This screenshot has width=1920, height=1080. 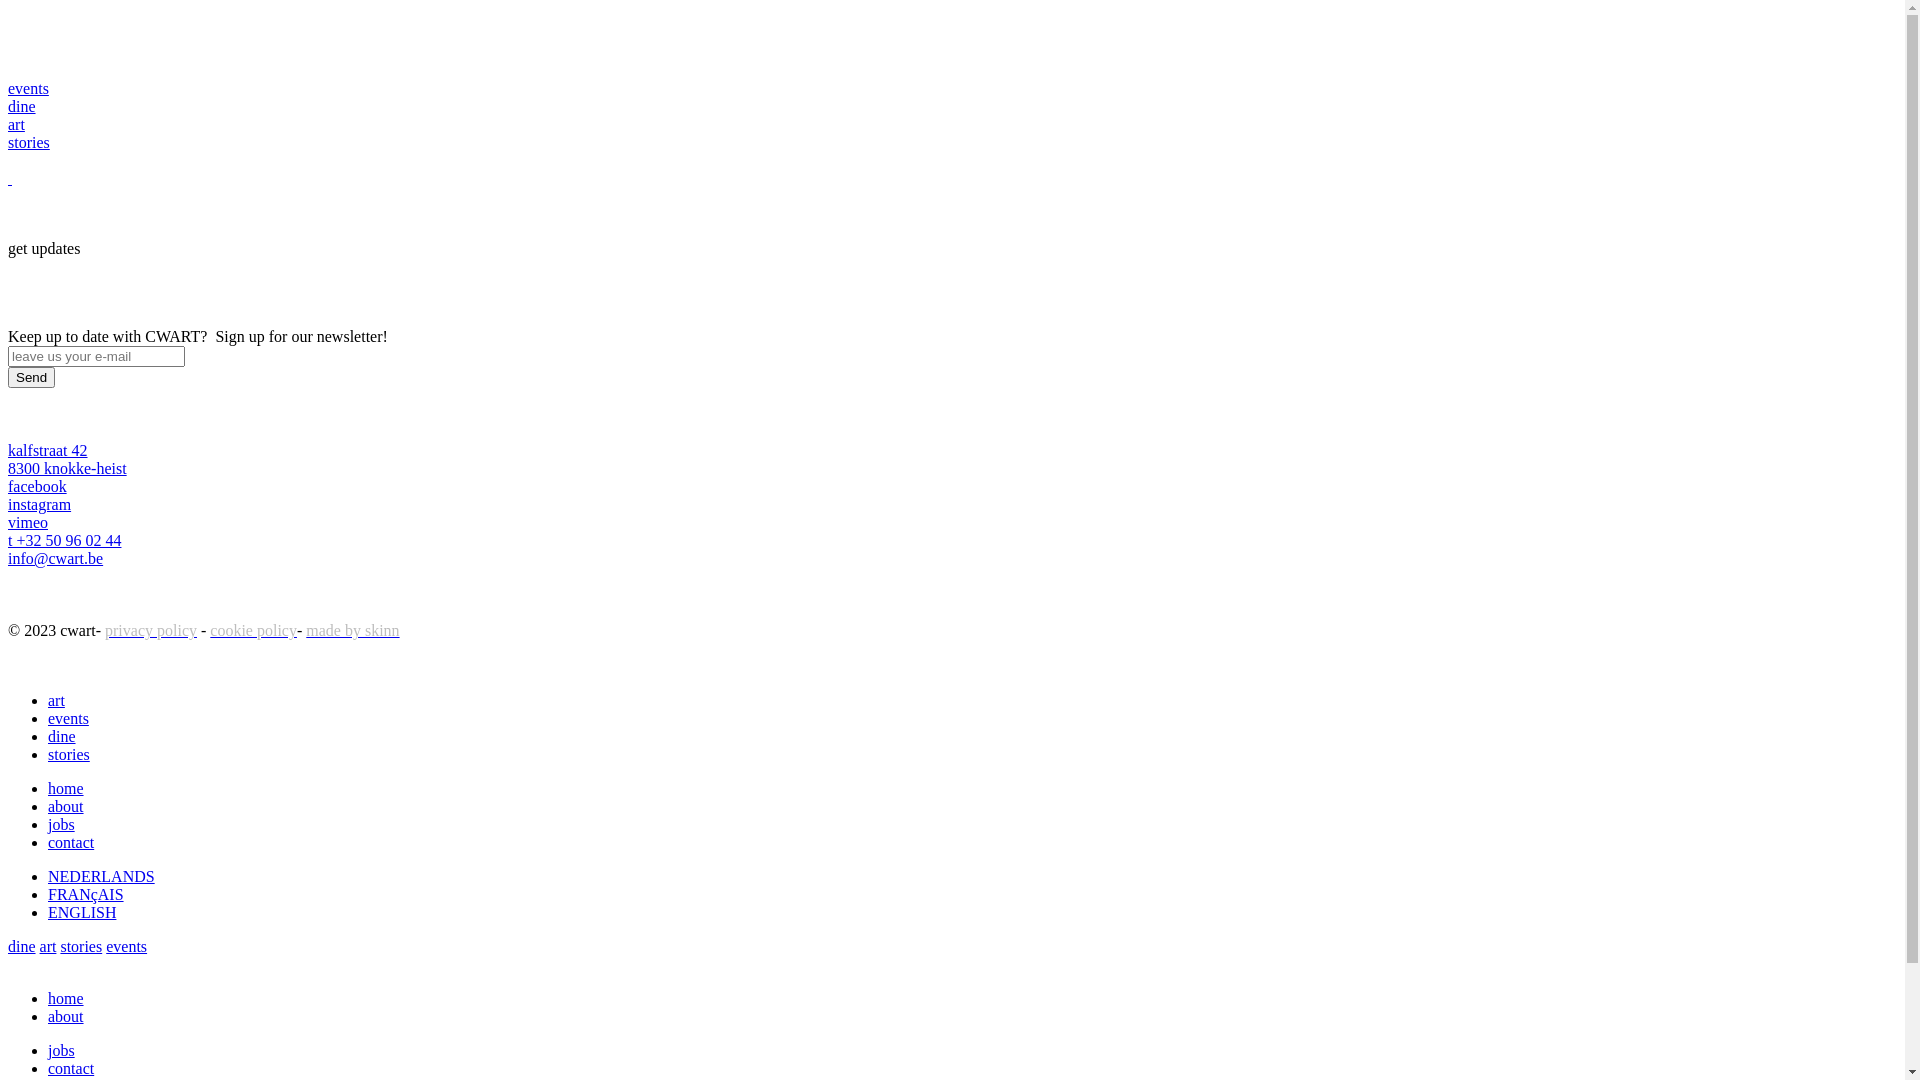 I want to click on ENGLISH, so click(x=82, y=912).